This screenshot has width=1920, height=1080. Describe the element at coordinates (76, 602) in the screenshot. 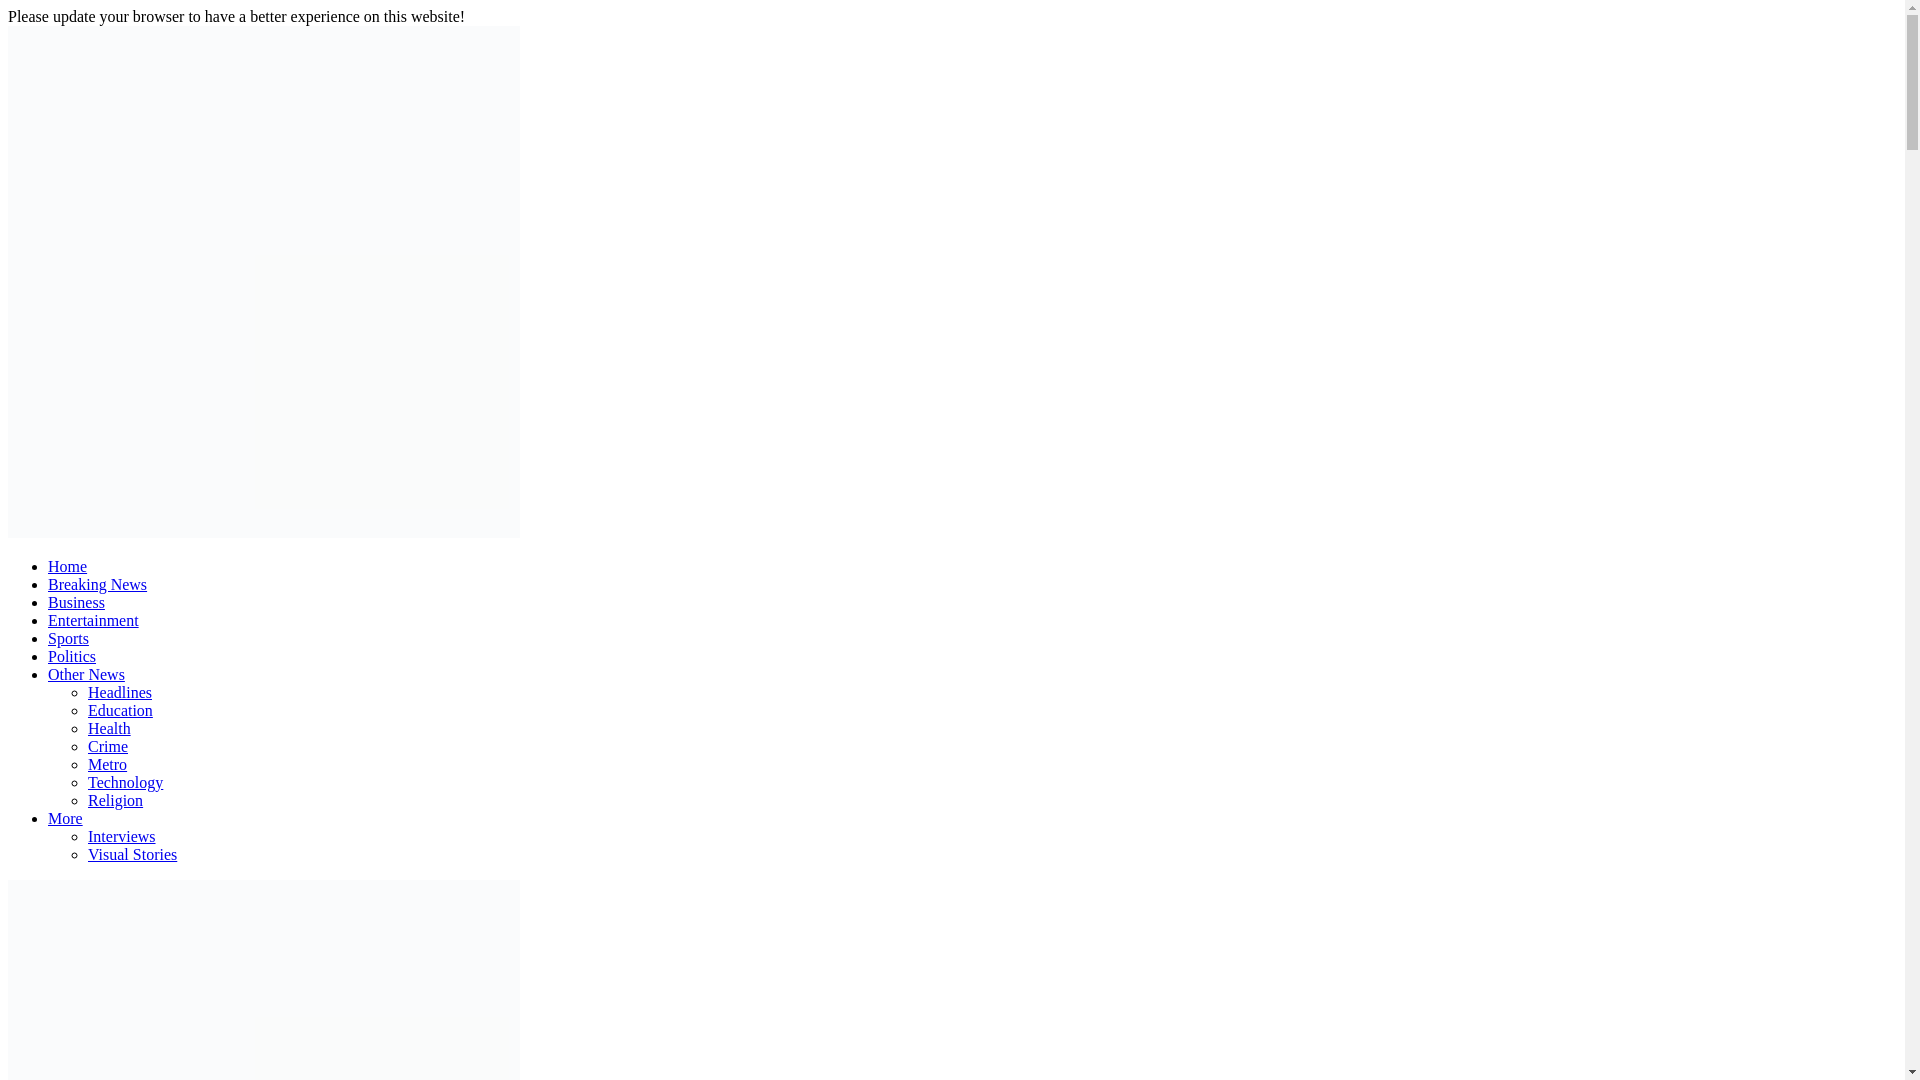

I see `Business` at that location.